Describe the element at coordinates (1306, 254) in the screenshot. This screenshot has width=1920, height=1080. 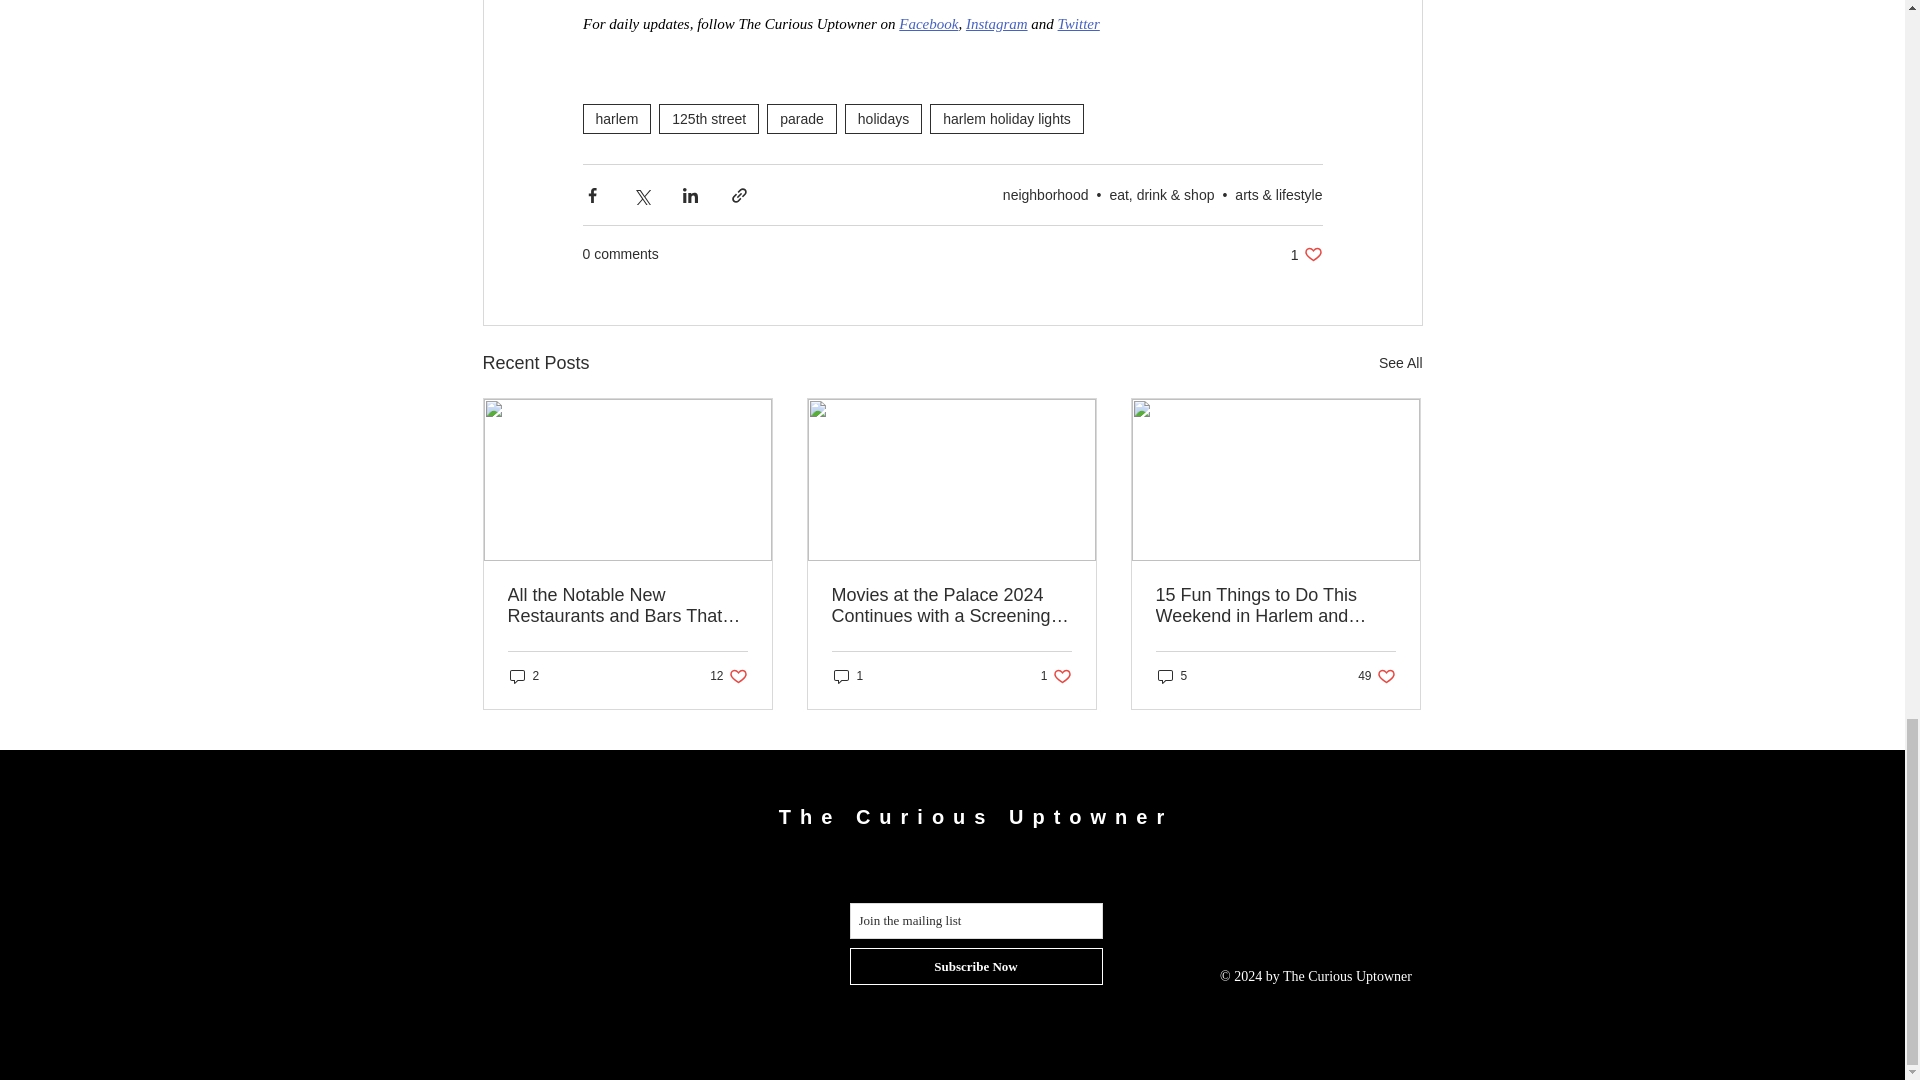
I see `parade` at that location.